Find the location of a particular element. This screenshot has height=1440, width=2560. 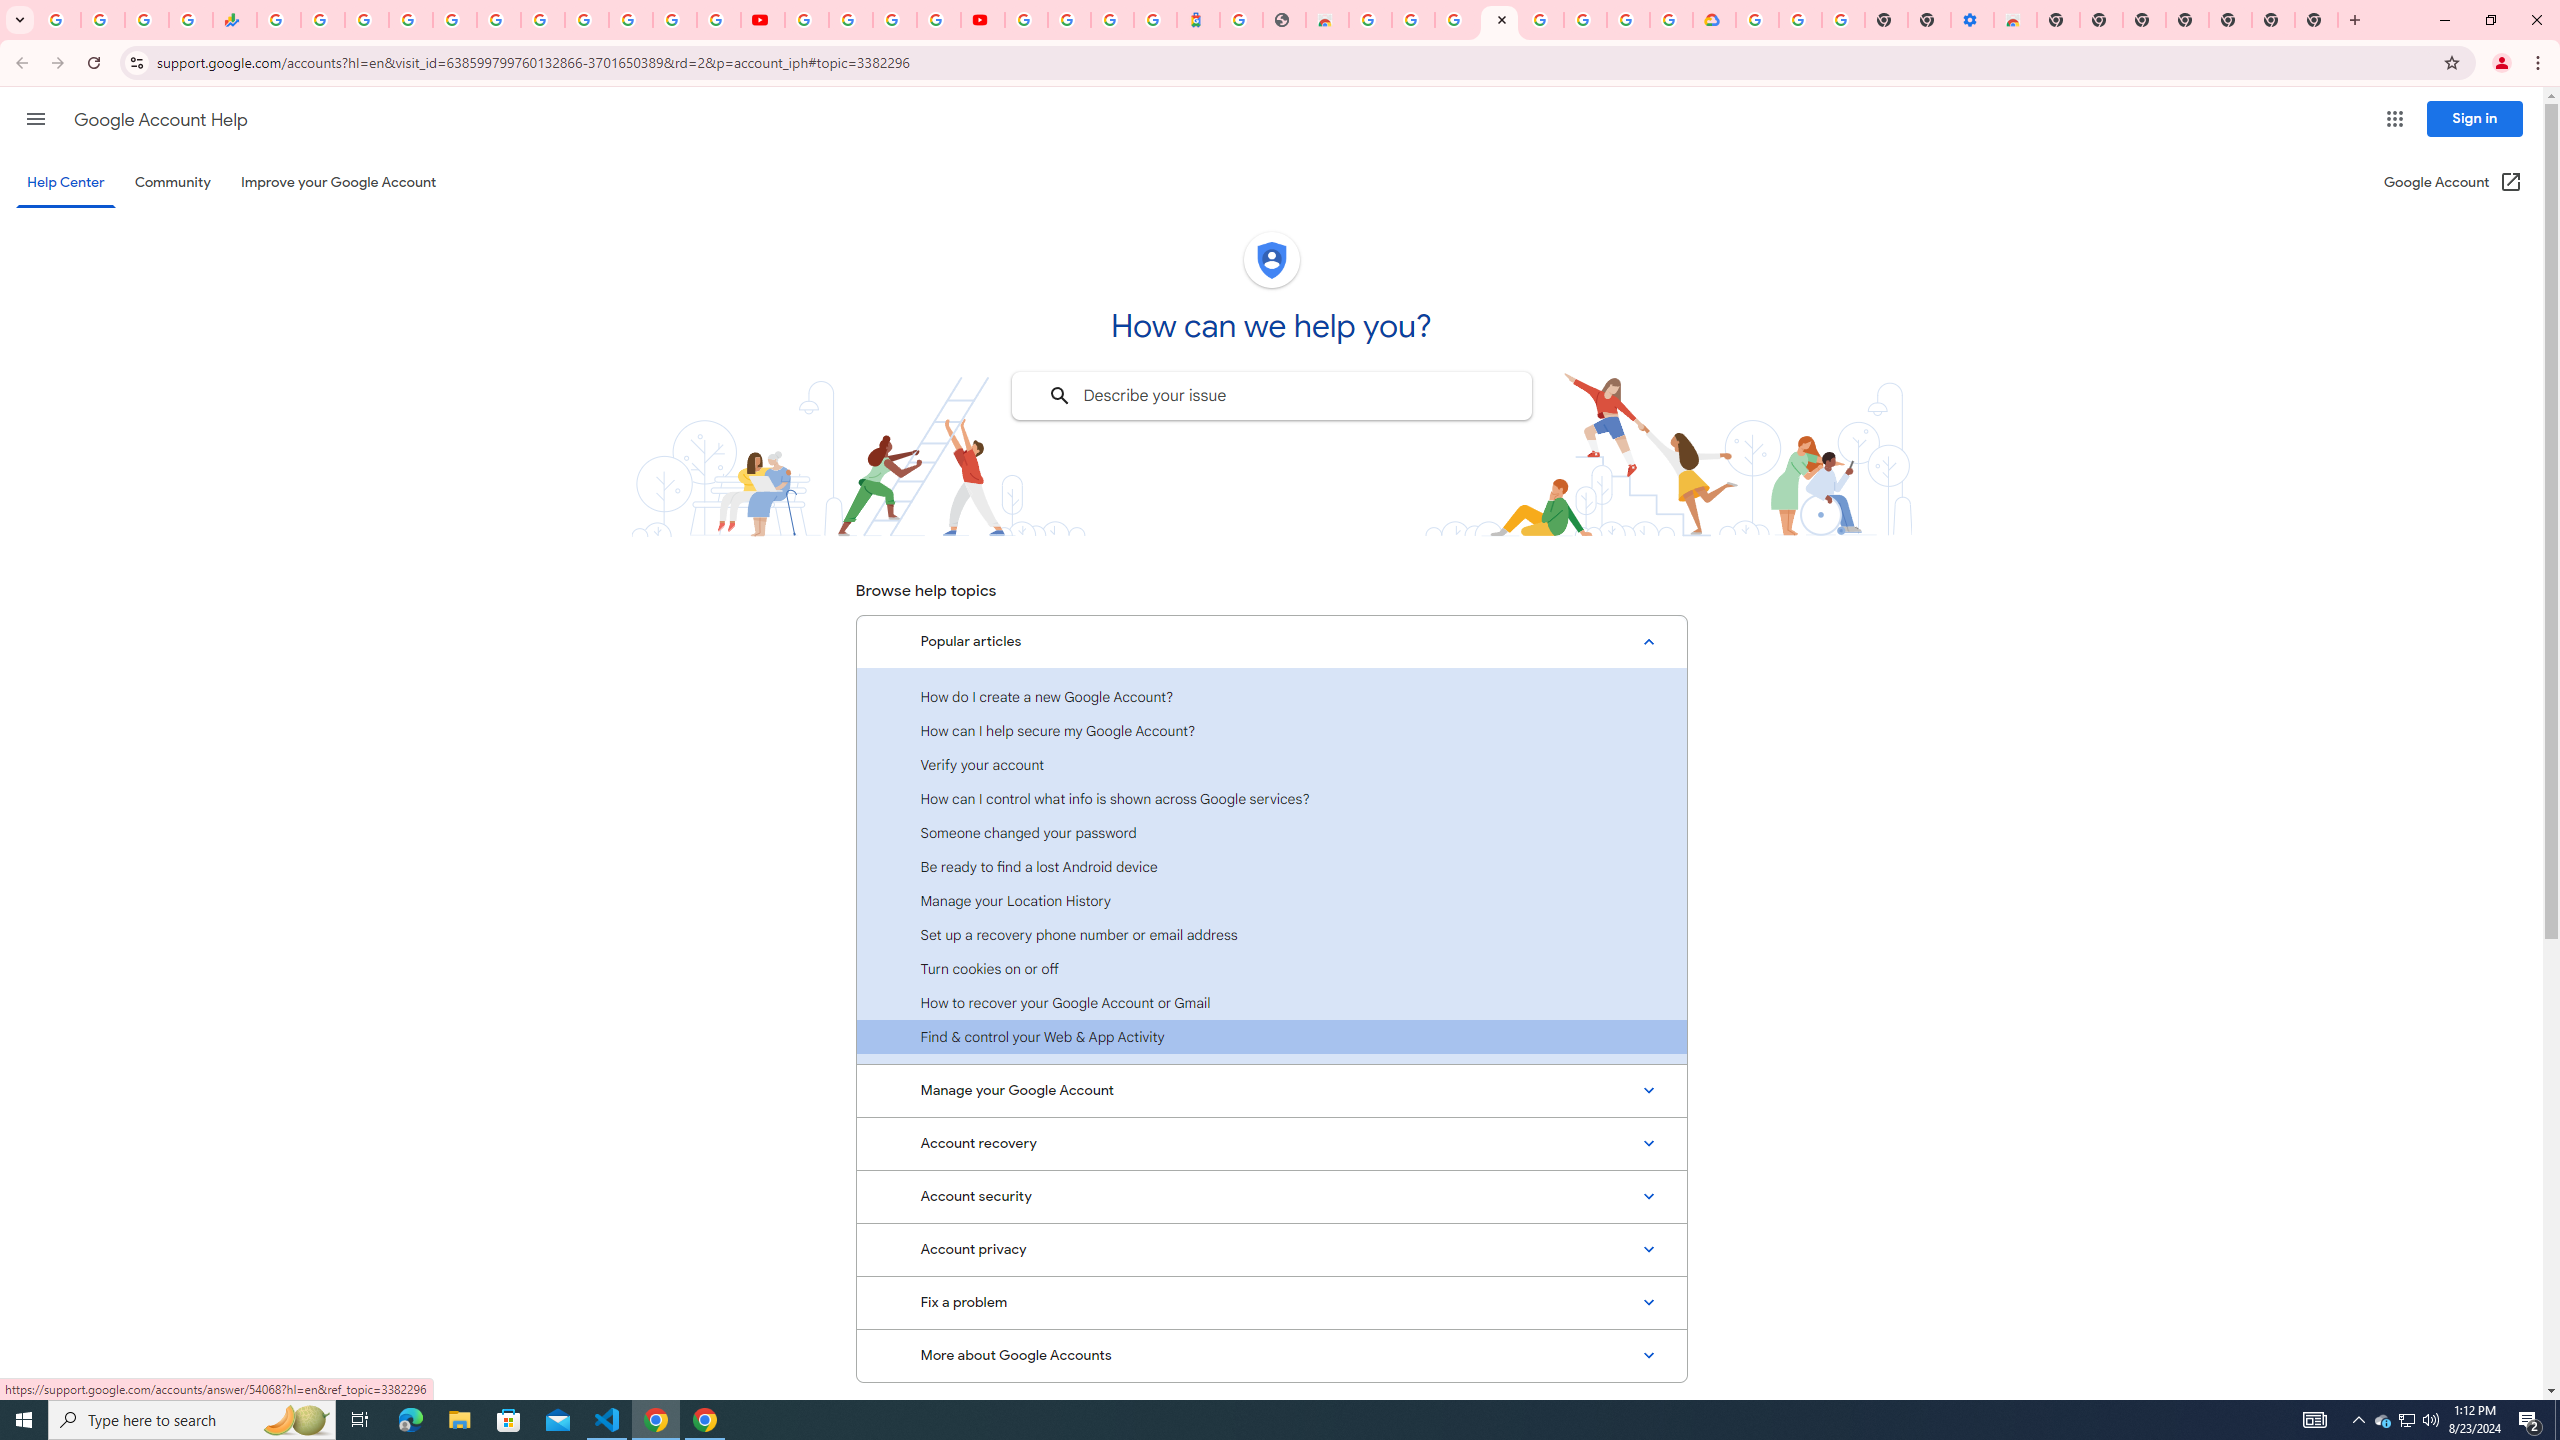

How do I create a new Google Account? is located at coordinates (1271, 696).